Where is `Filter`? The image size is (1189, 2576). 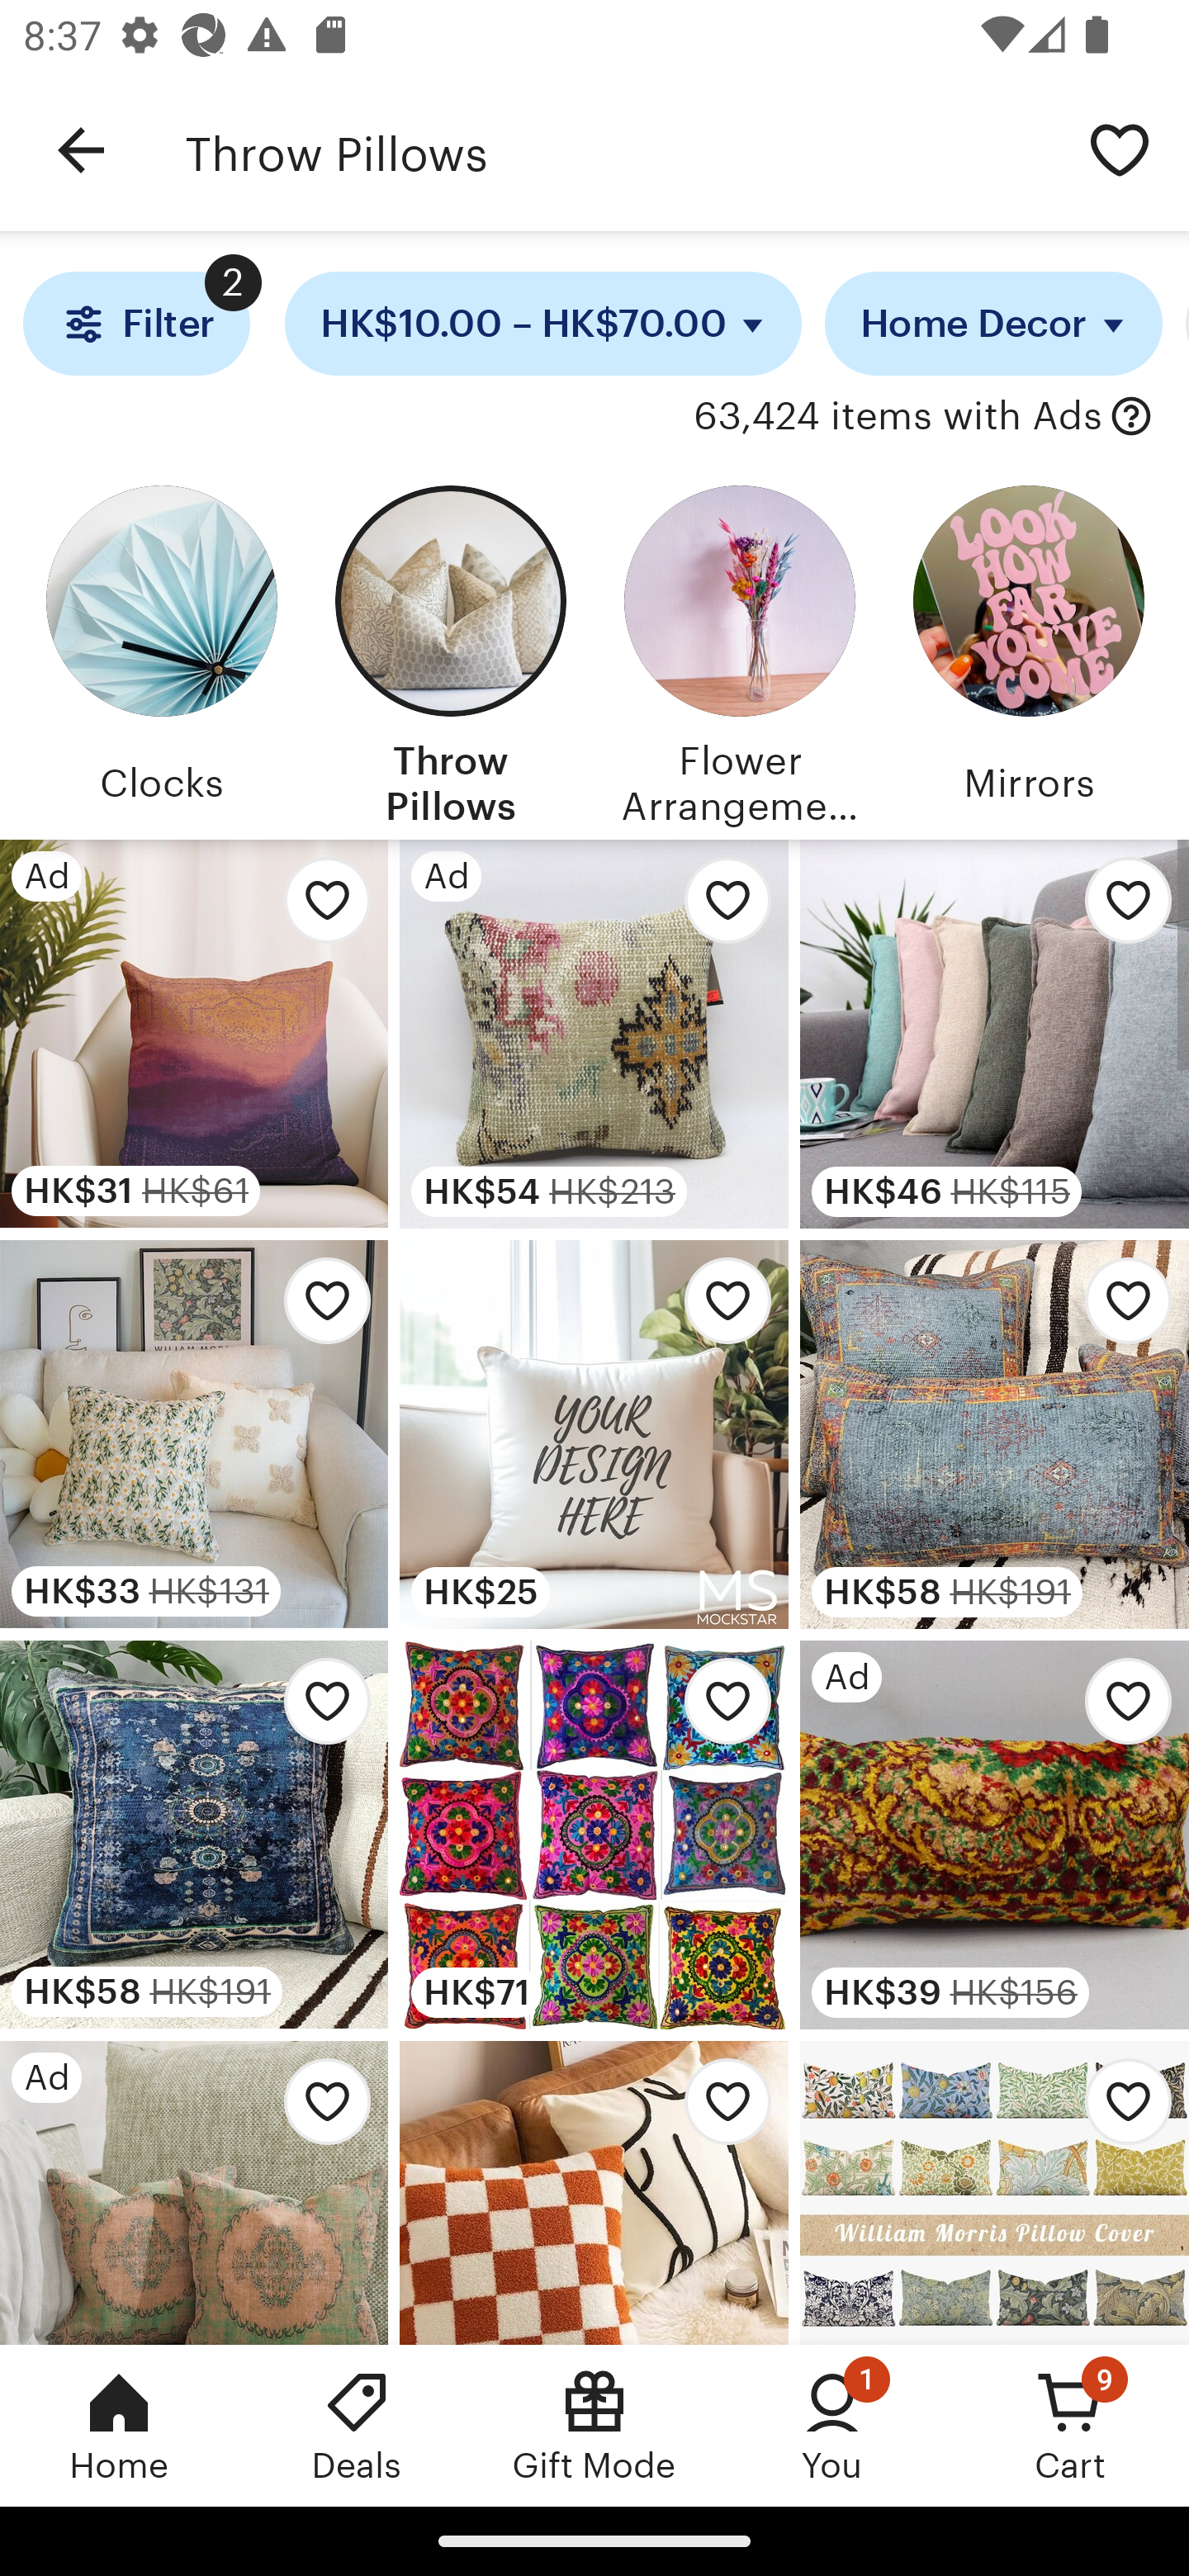
Filter is located at coordinates (135, 324).